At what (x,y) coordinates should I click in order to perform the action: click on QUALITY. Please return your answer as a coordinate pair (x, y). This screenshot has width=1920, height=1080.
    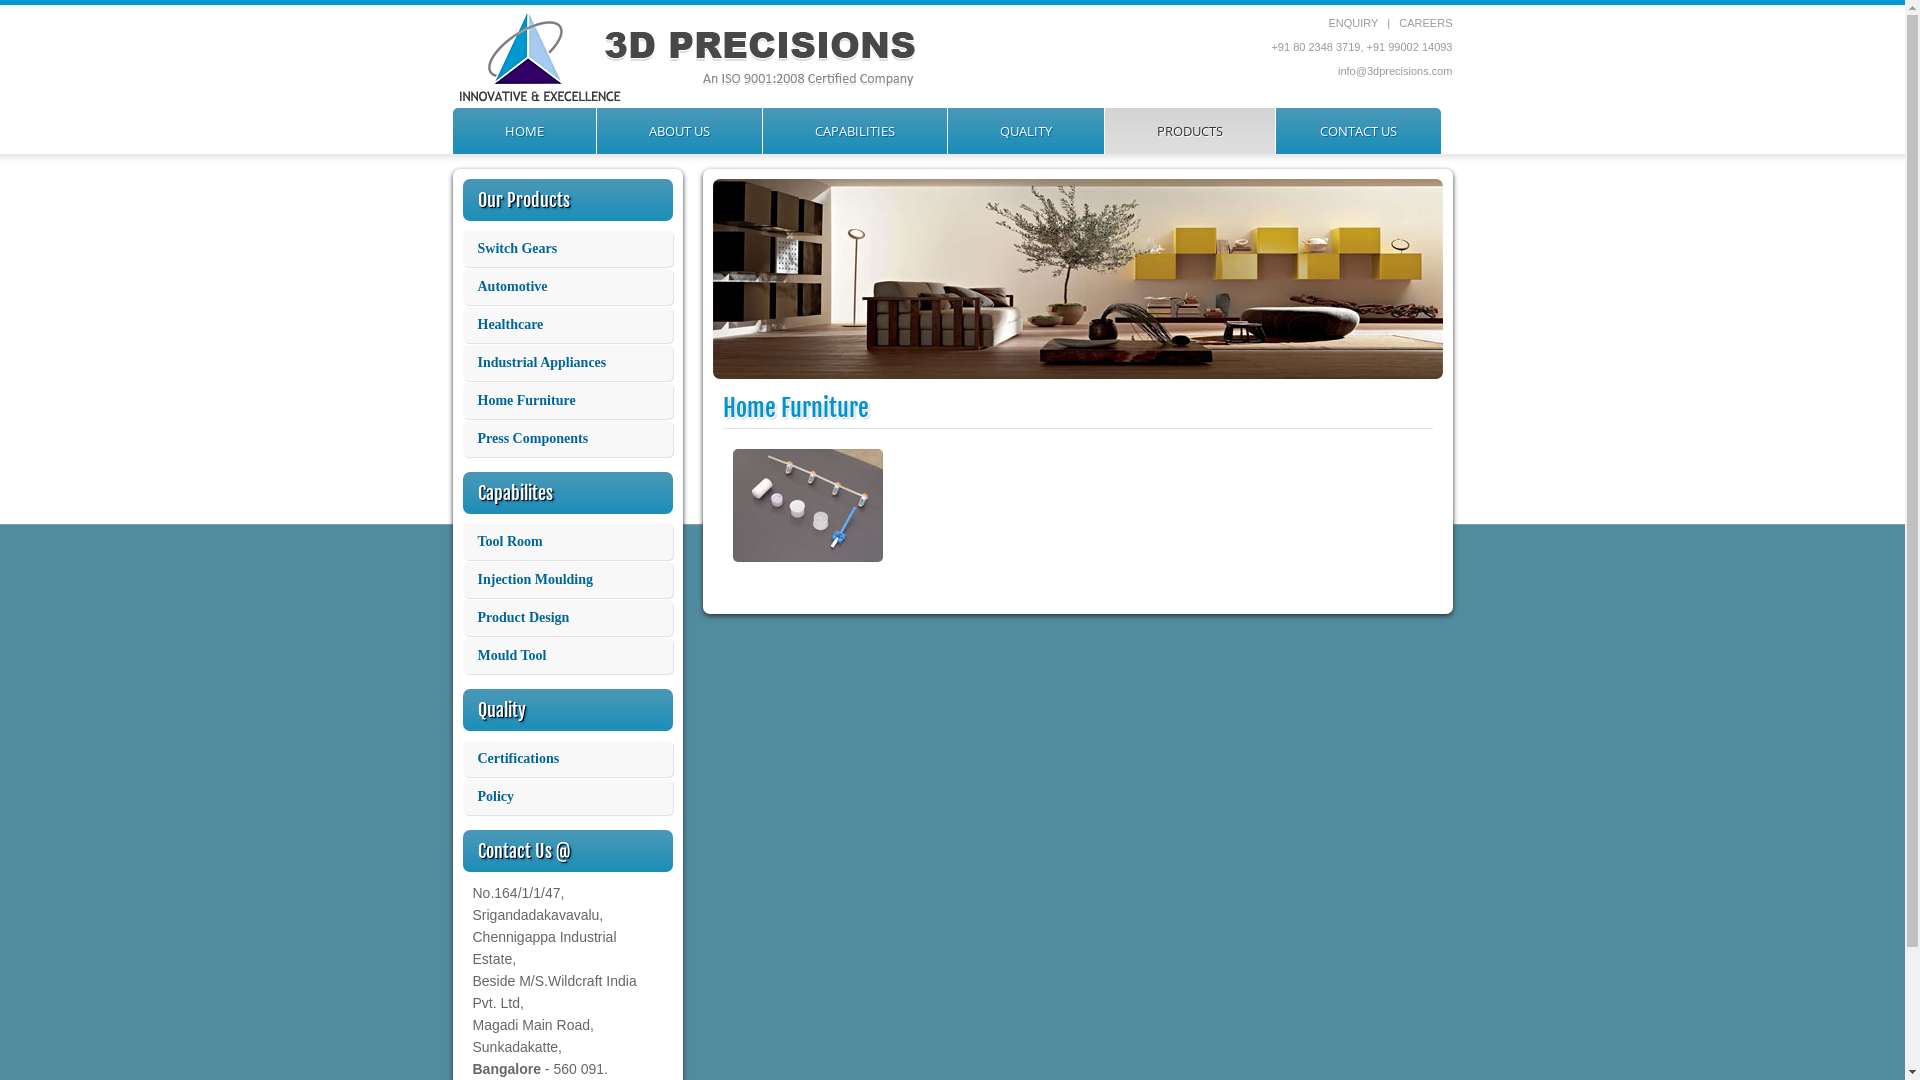
    Looking at the image, I should click on (1026, 131).